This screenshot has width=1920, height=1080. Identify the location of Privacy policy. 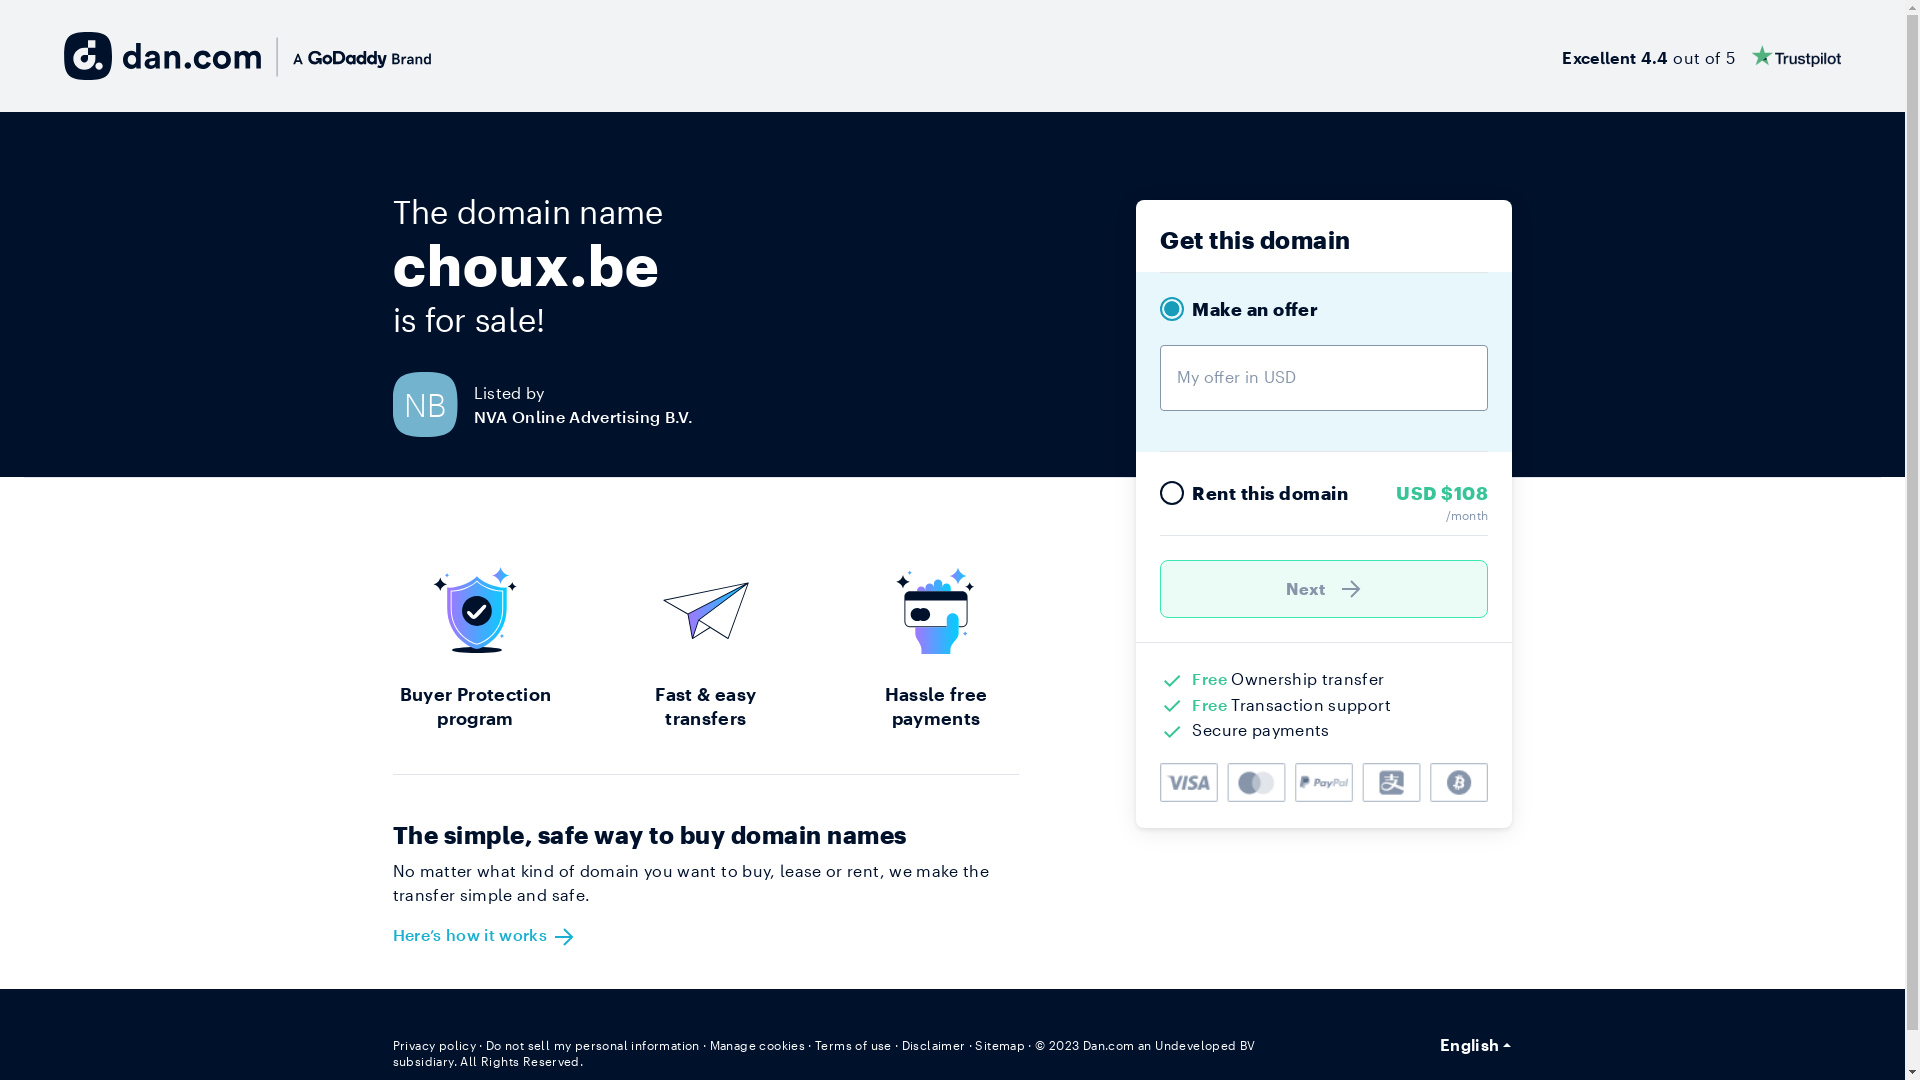
(434, 1045).